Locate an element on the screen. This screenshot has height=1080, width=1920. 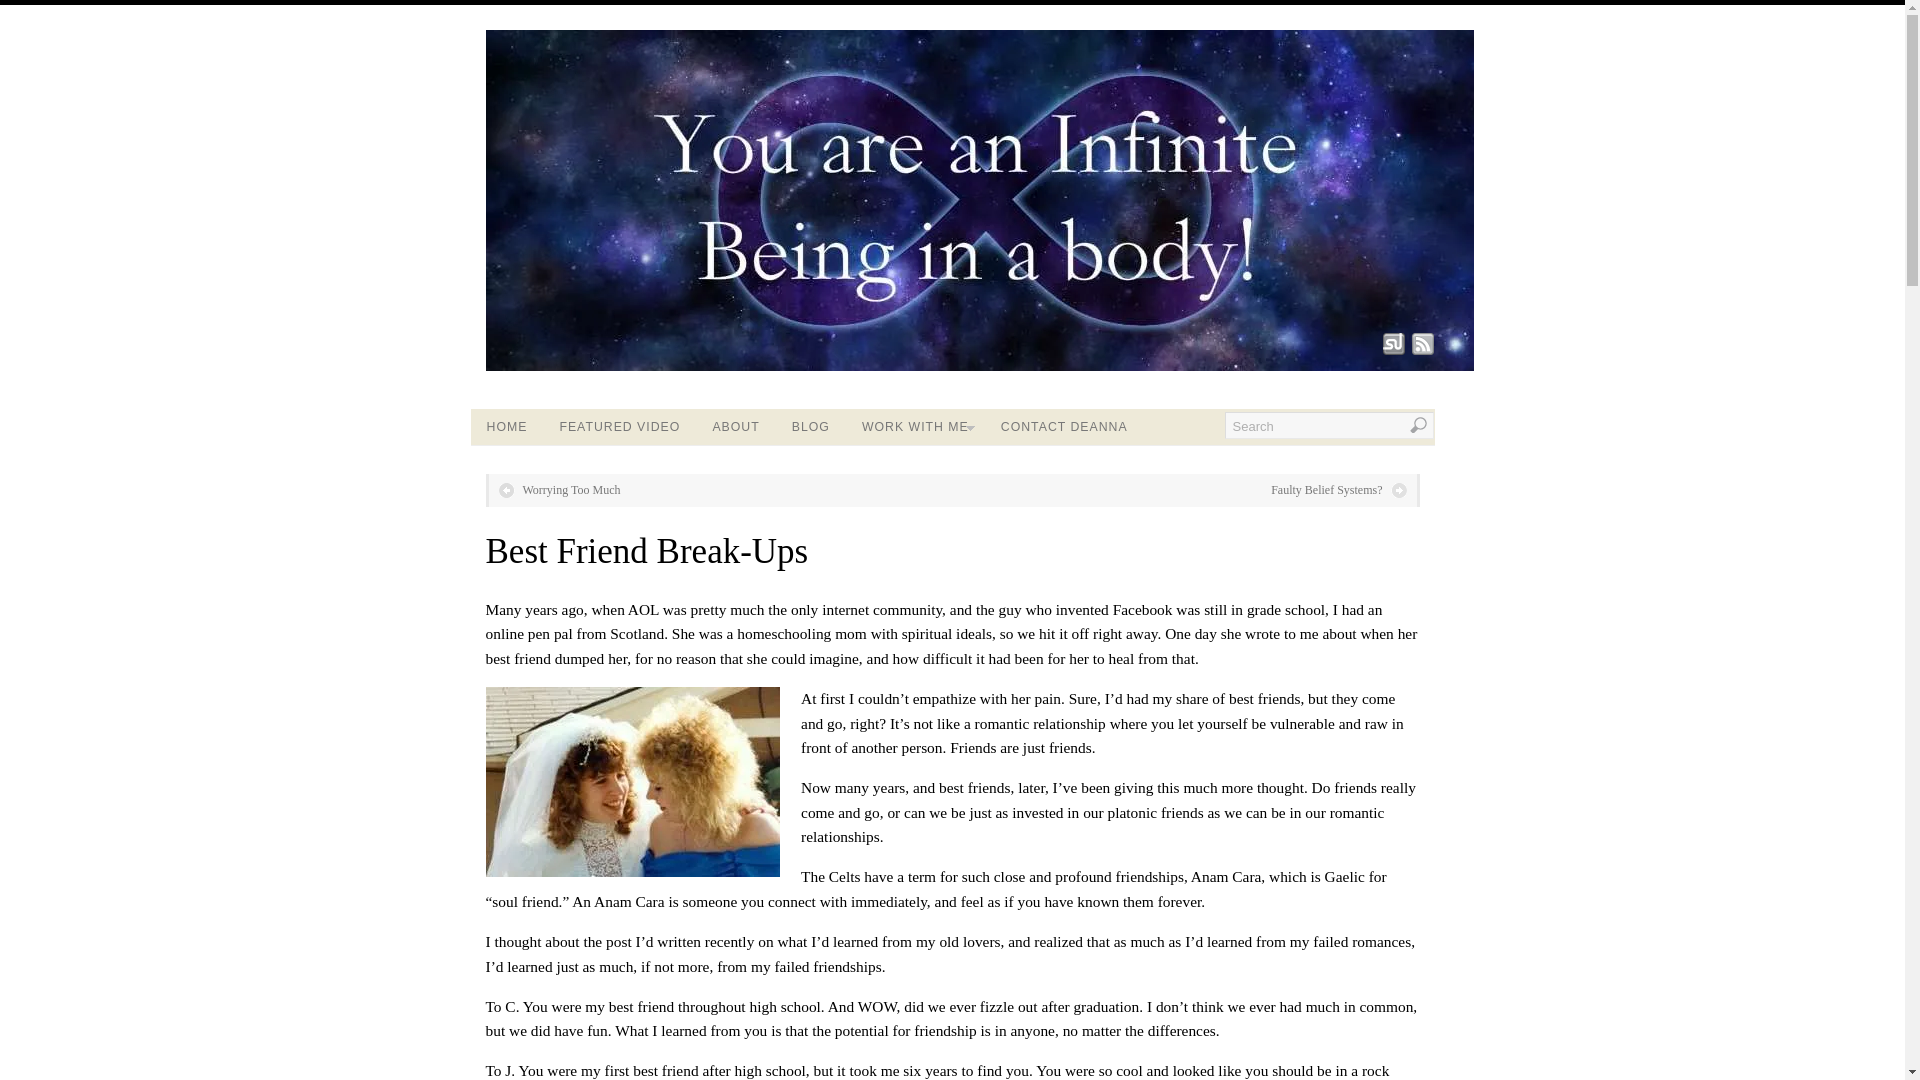
Faulty Belief Systems? is located at coordinates (1338, 490).